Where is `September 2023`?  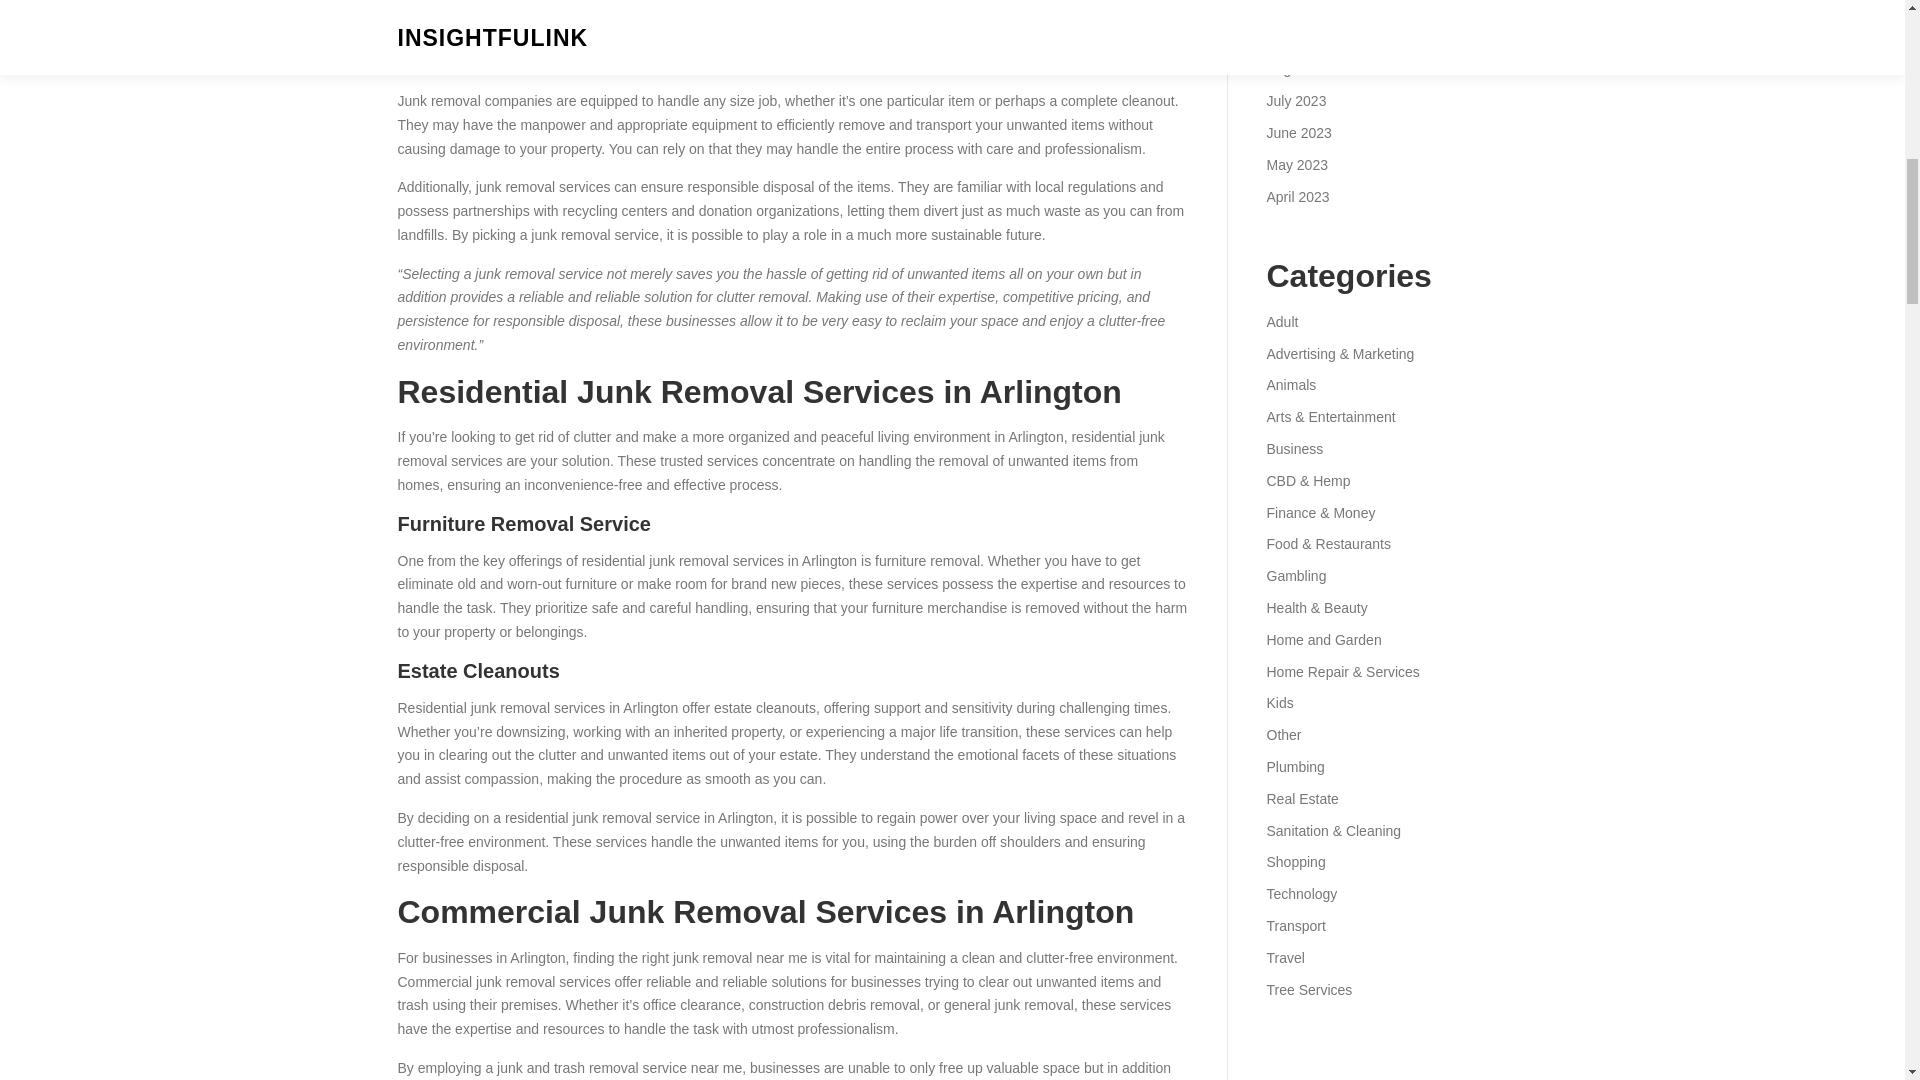
September 2023 is located at coordinates (1318, 68).